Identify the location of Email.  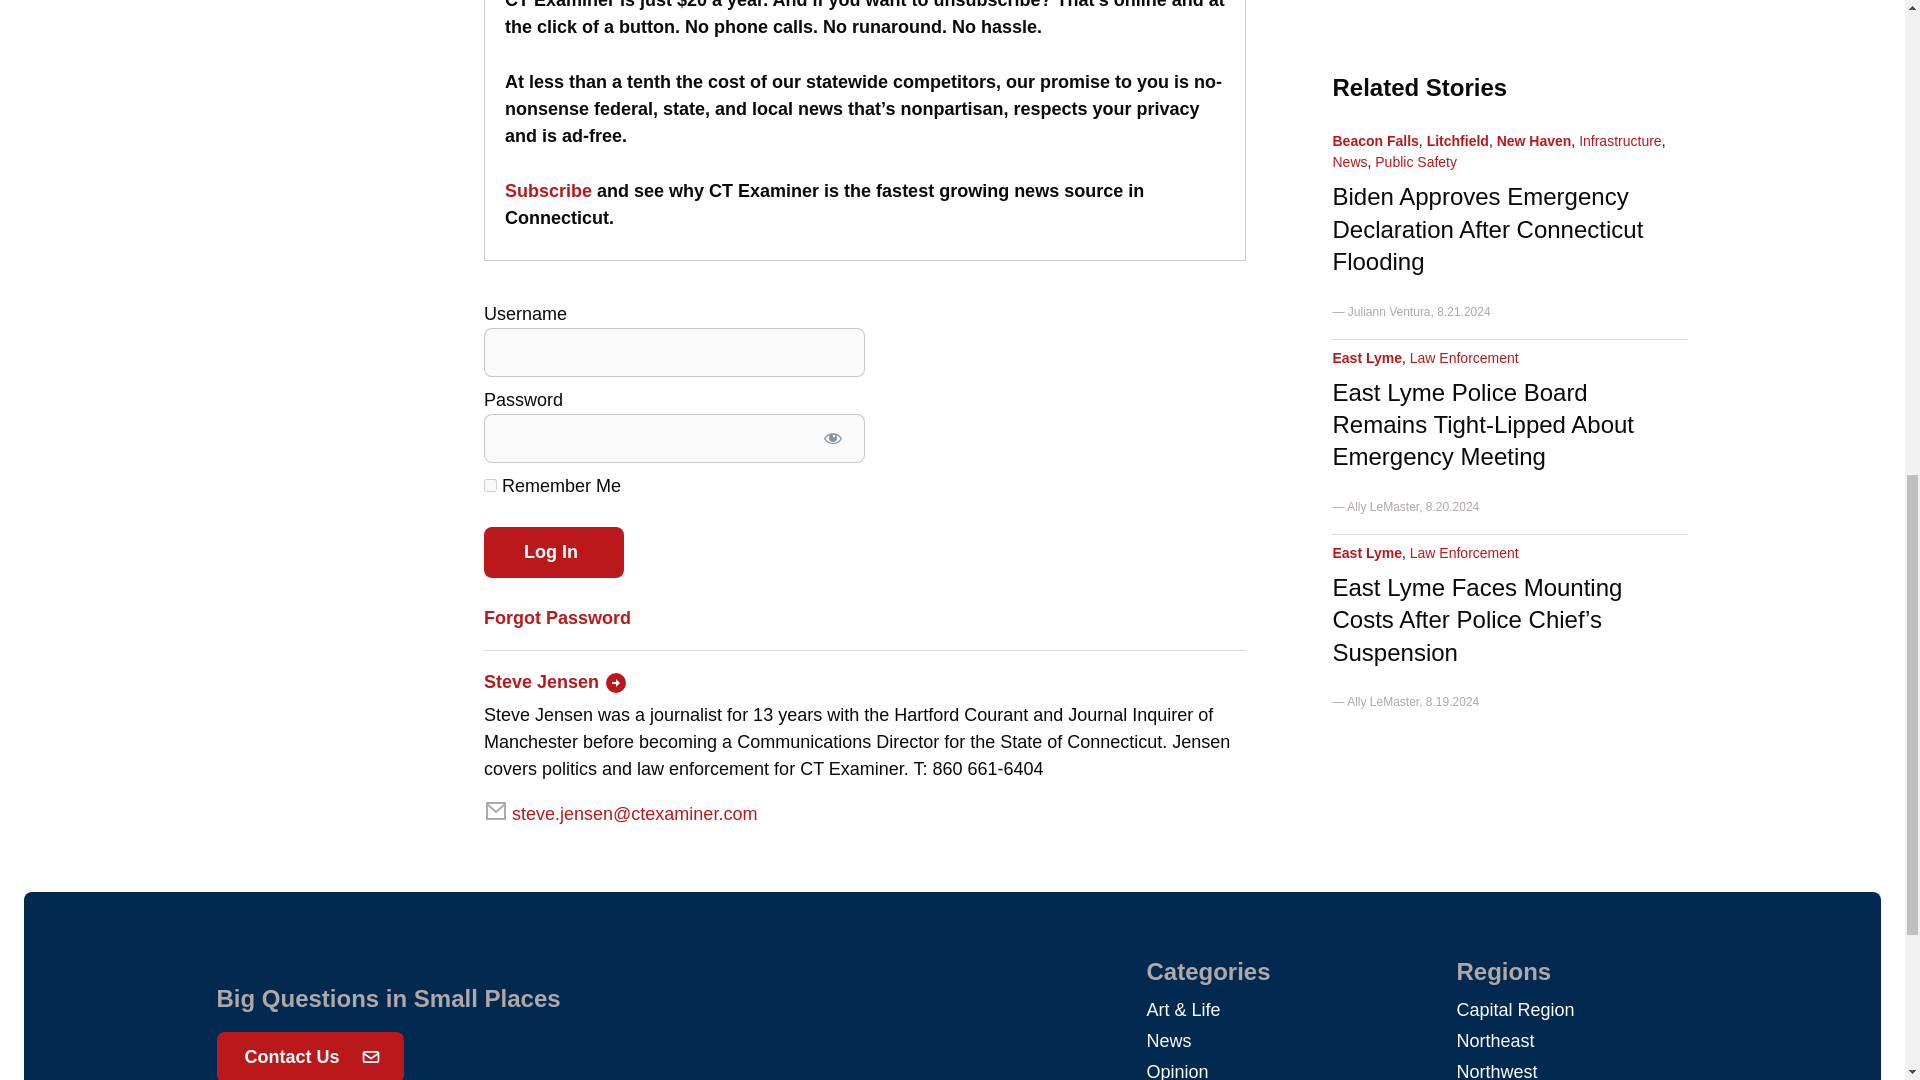
(386, 2).